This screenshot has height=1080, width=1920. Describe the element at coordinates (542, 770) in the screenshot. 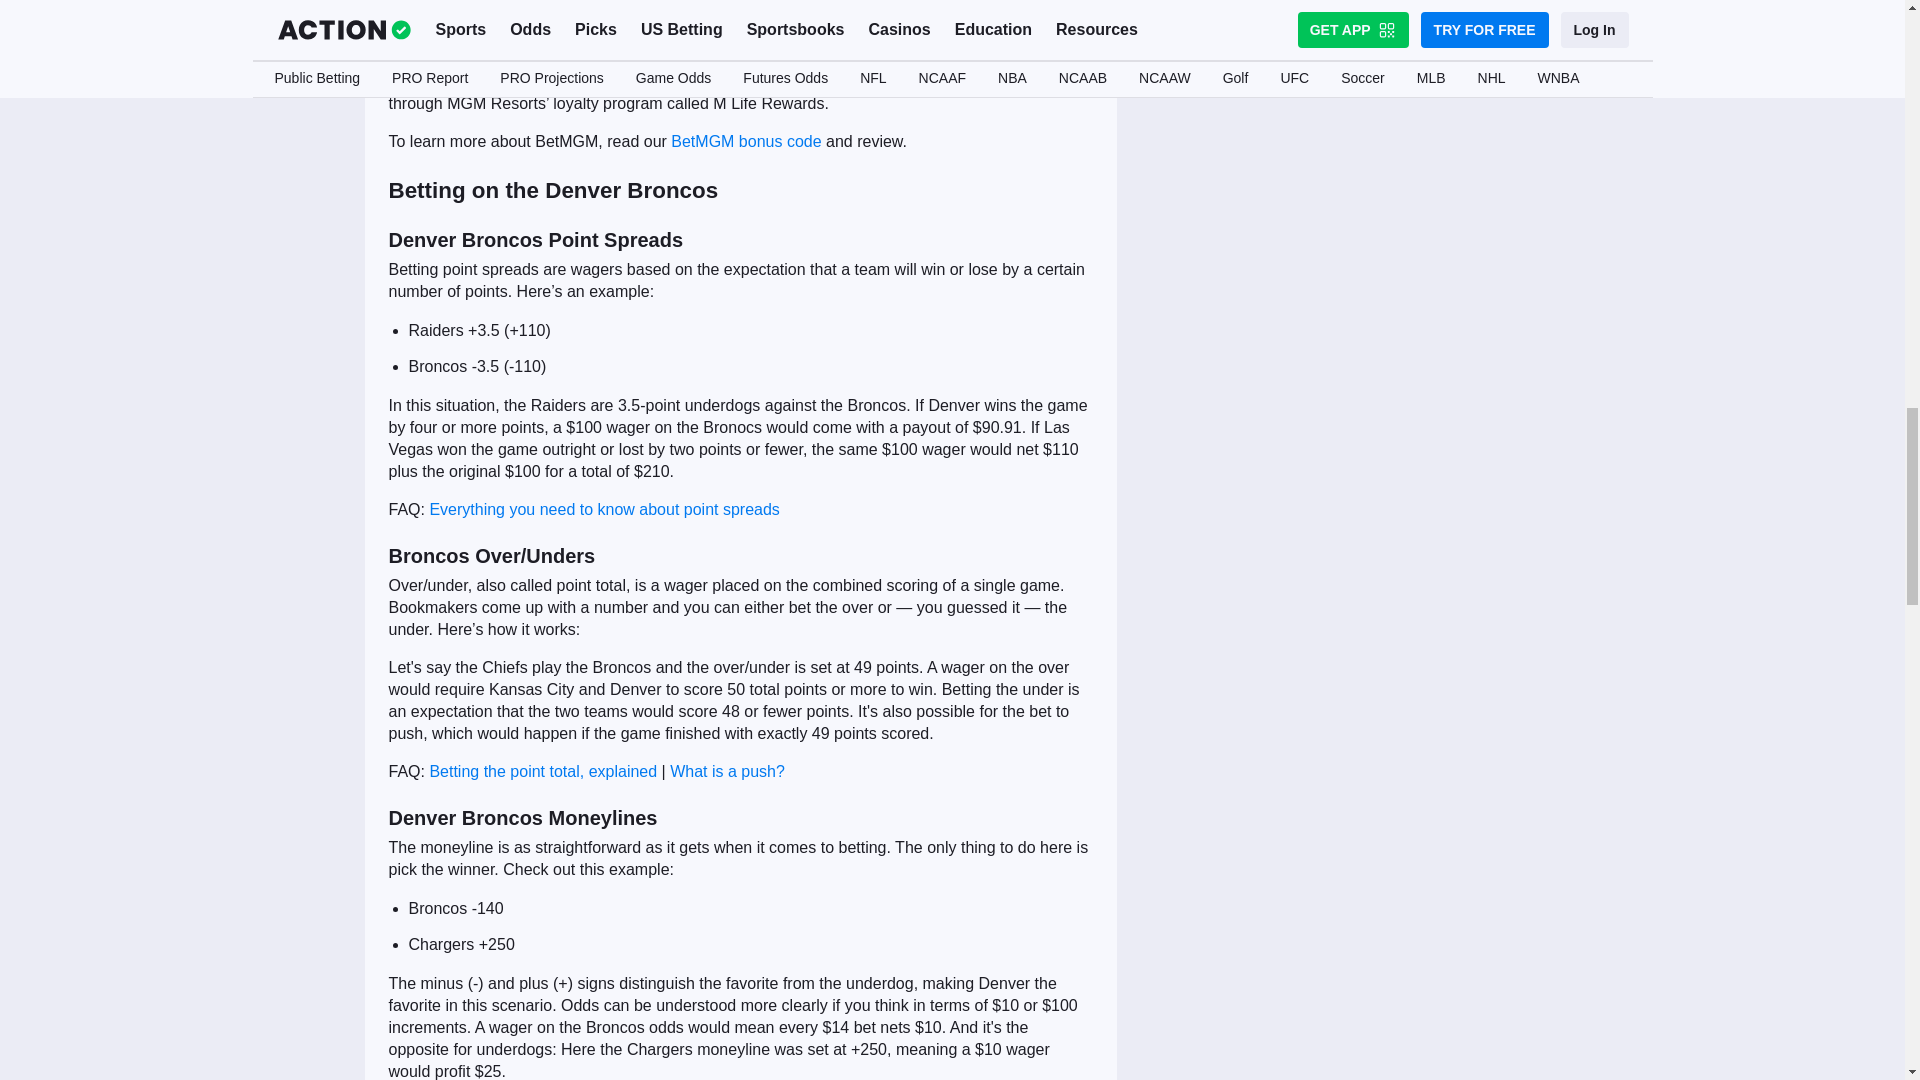

I see `Betting the point total, explained` at that location.